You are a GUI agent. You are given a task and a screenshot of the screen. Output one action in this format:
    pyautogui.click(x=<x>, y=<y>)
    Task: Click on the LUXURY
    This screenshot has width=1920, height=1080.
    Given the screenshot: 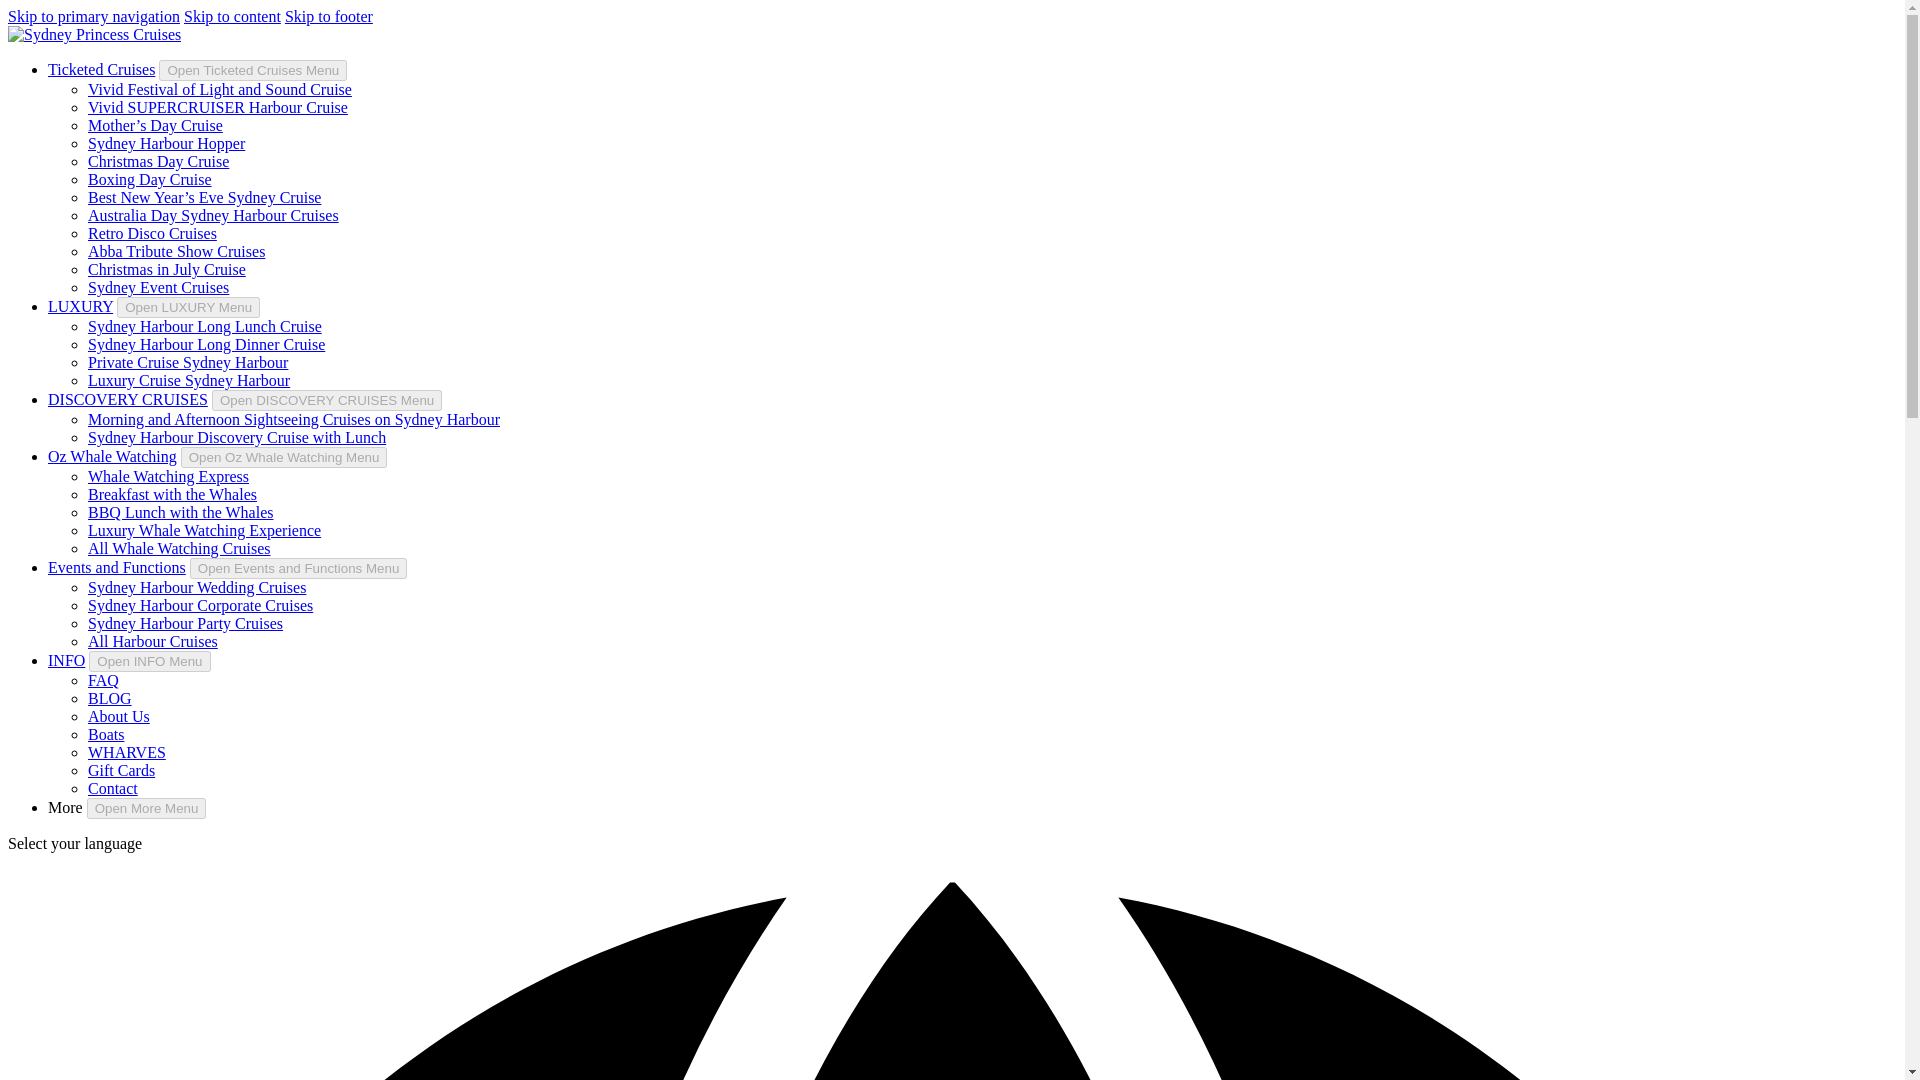 What is the action you would take?
    pyautogui.click(x=80, y=306)
    